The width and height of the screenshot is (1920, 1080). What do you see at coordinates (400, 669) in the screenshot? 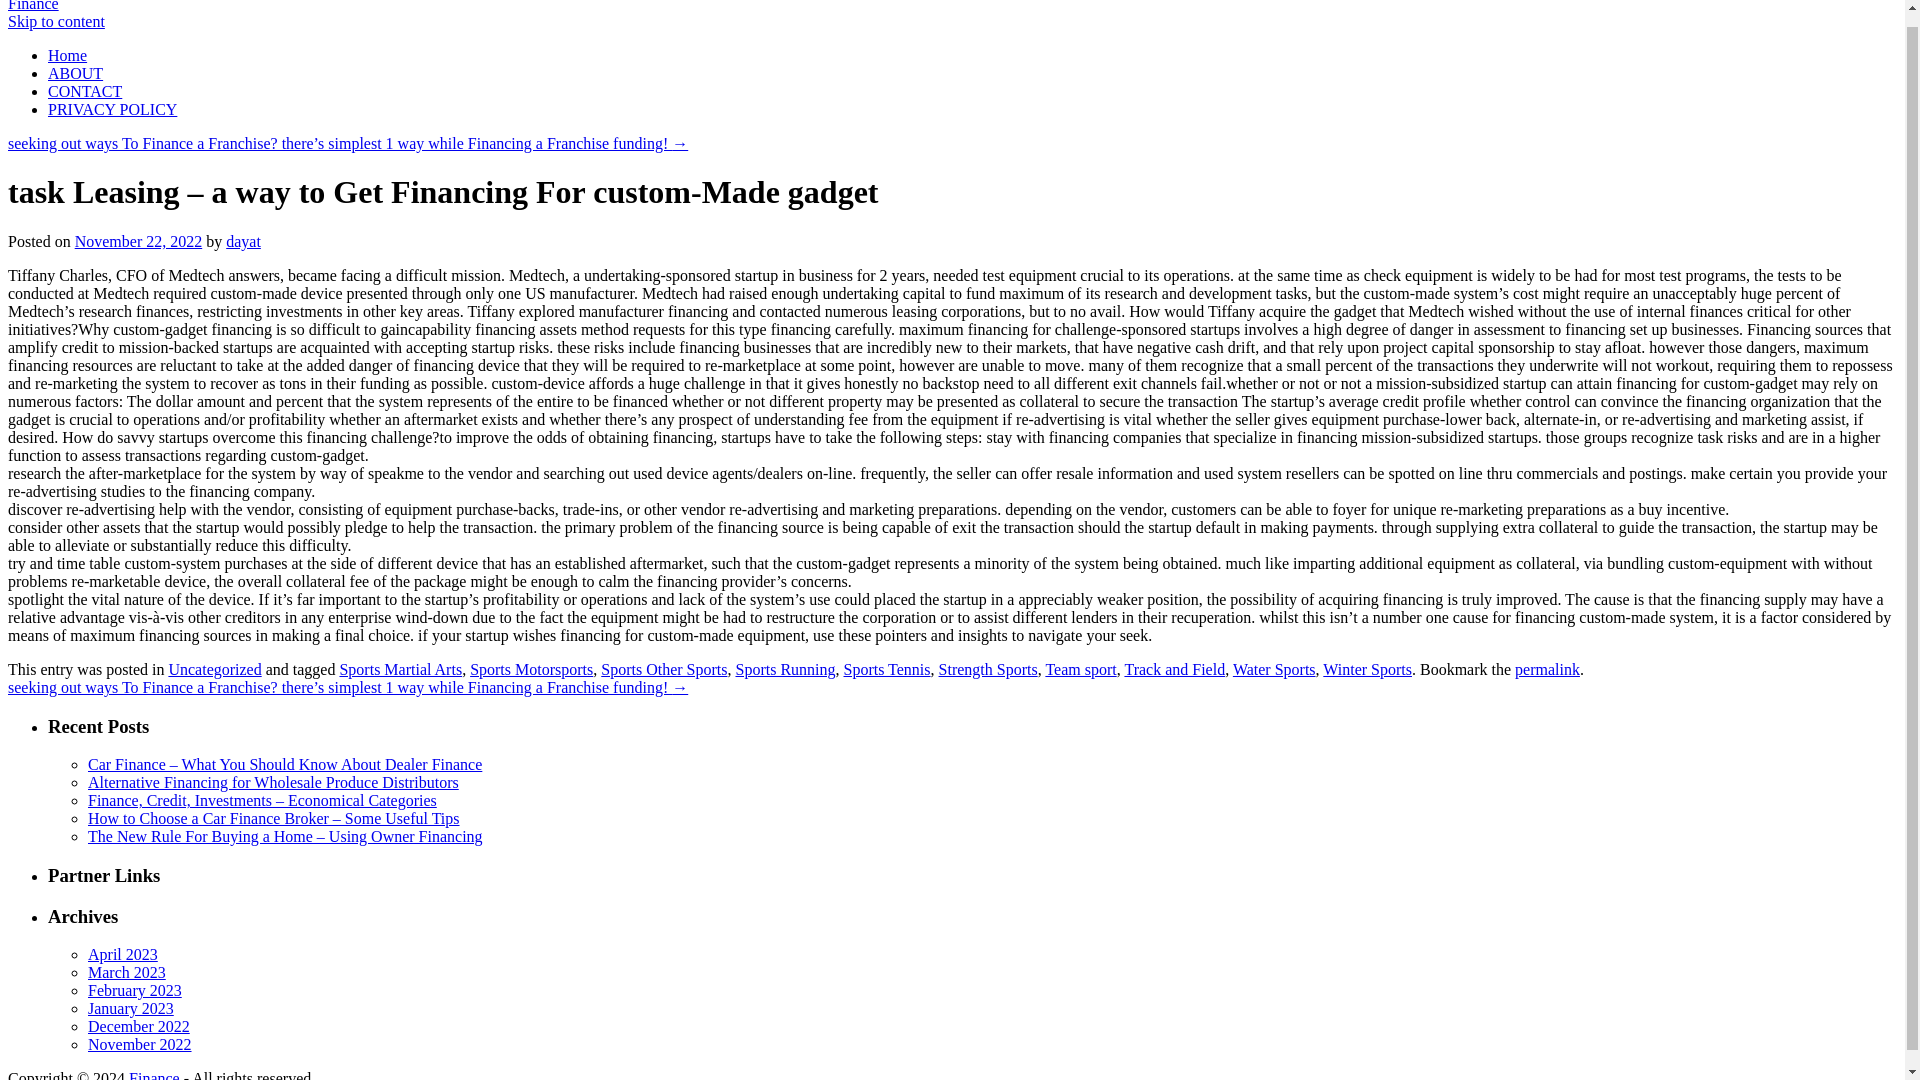
I see `Sports Martial Arts` at bounding box center [400, 669].